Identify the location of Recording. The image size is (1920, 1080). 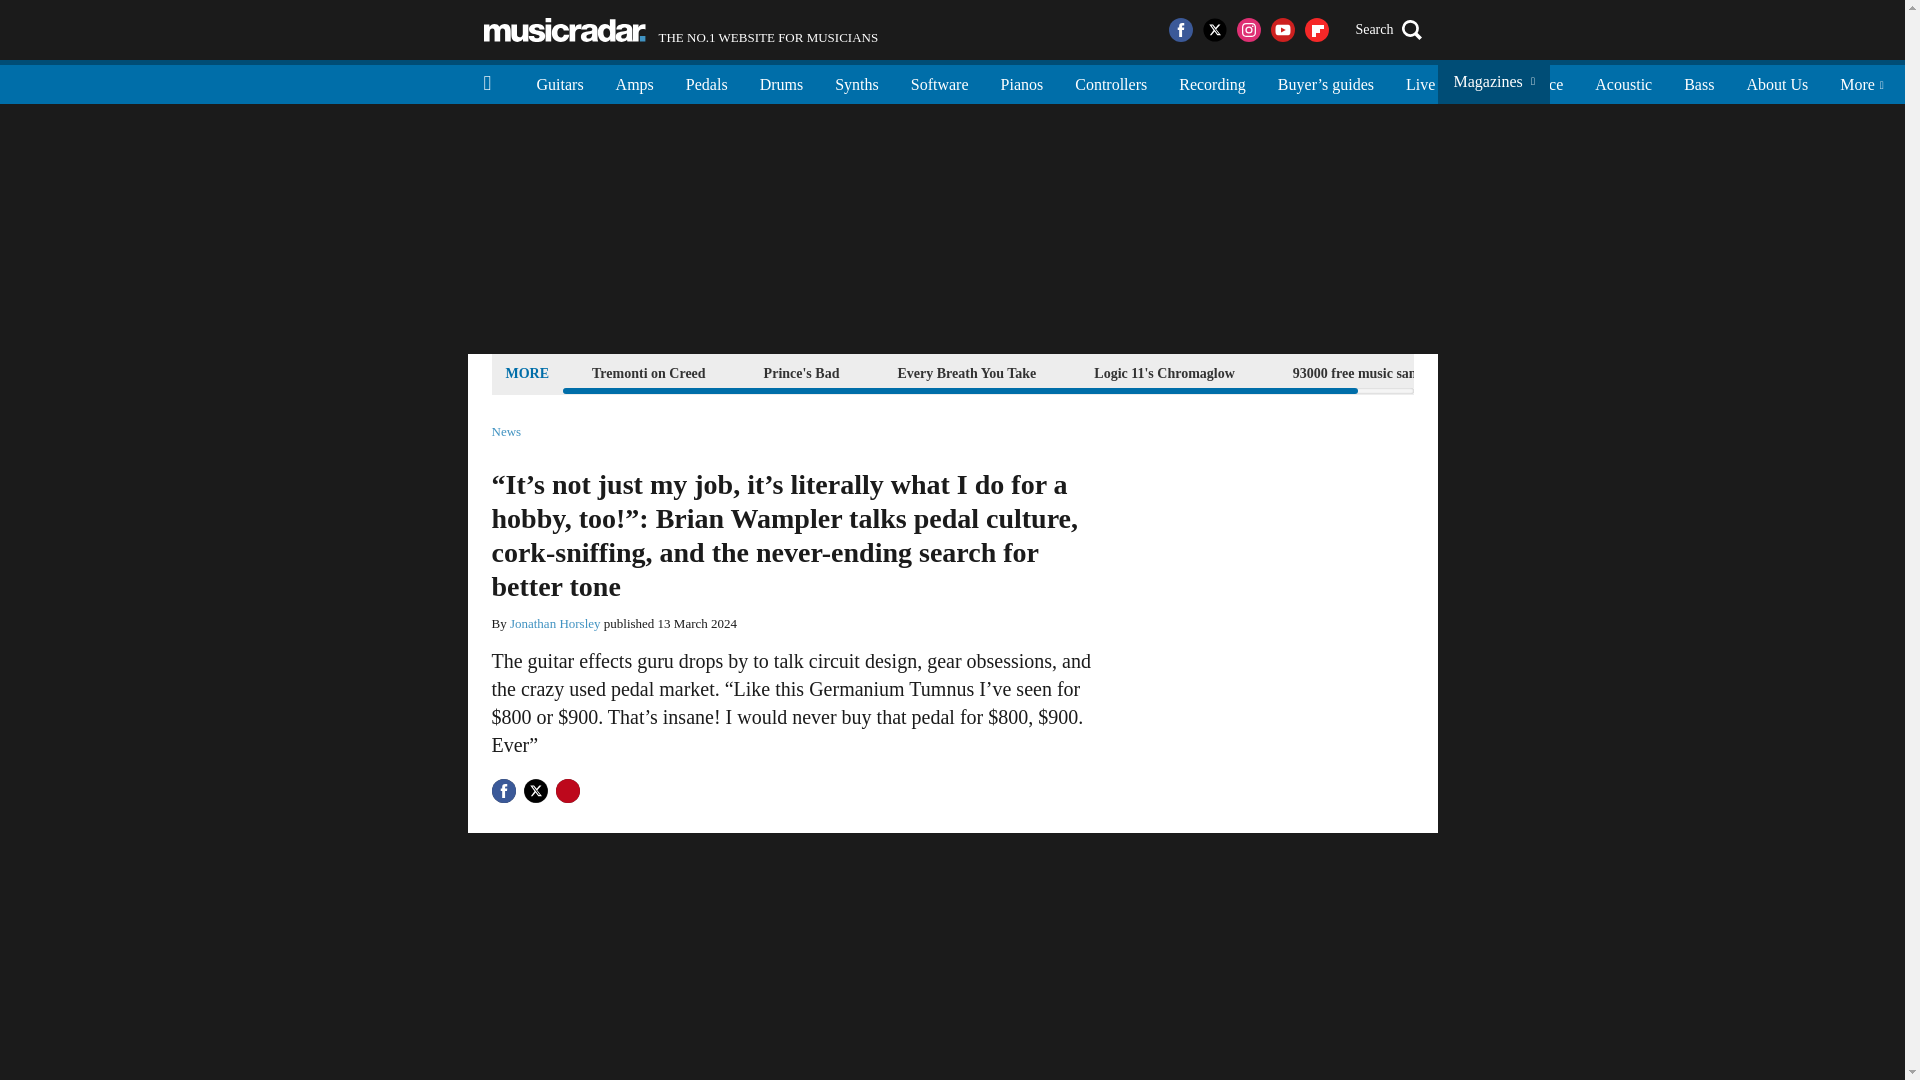
(1212, 82).